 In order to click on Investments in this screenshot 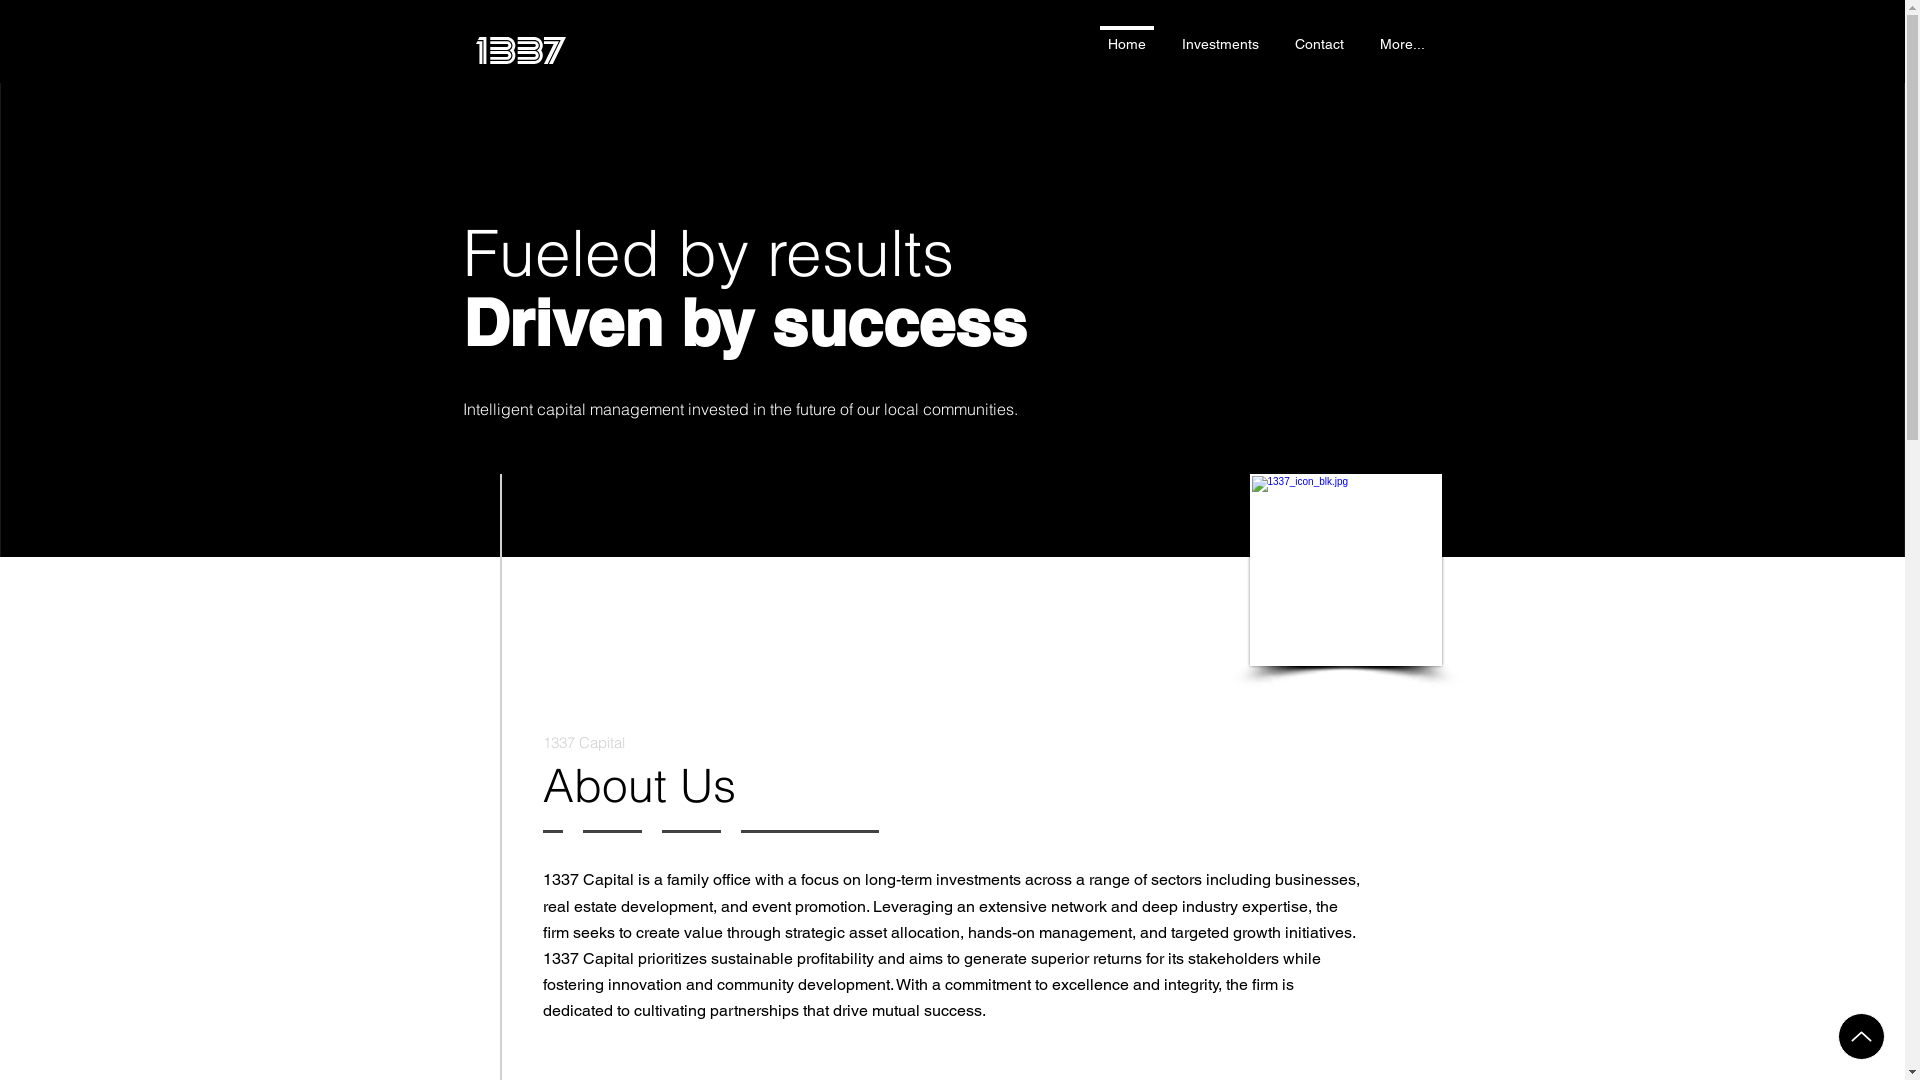, I will do `click(1220, 45)`.